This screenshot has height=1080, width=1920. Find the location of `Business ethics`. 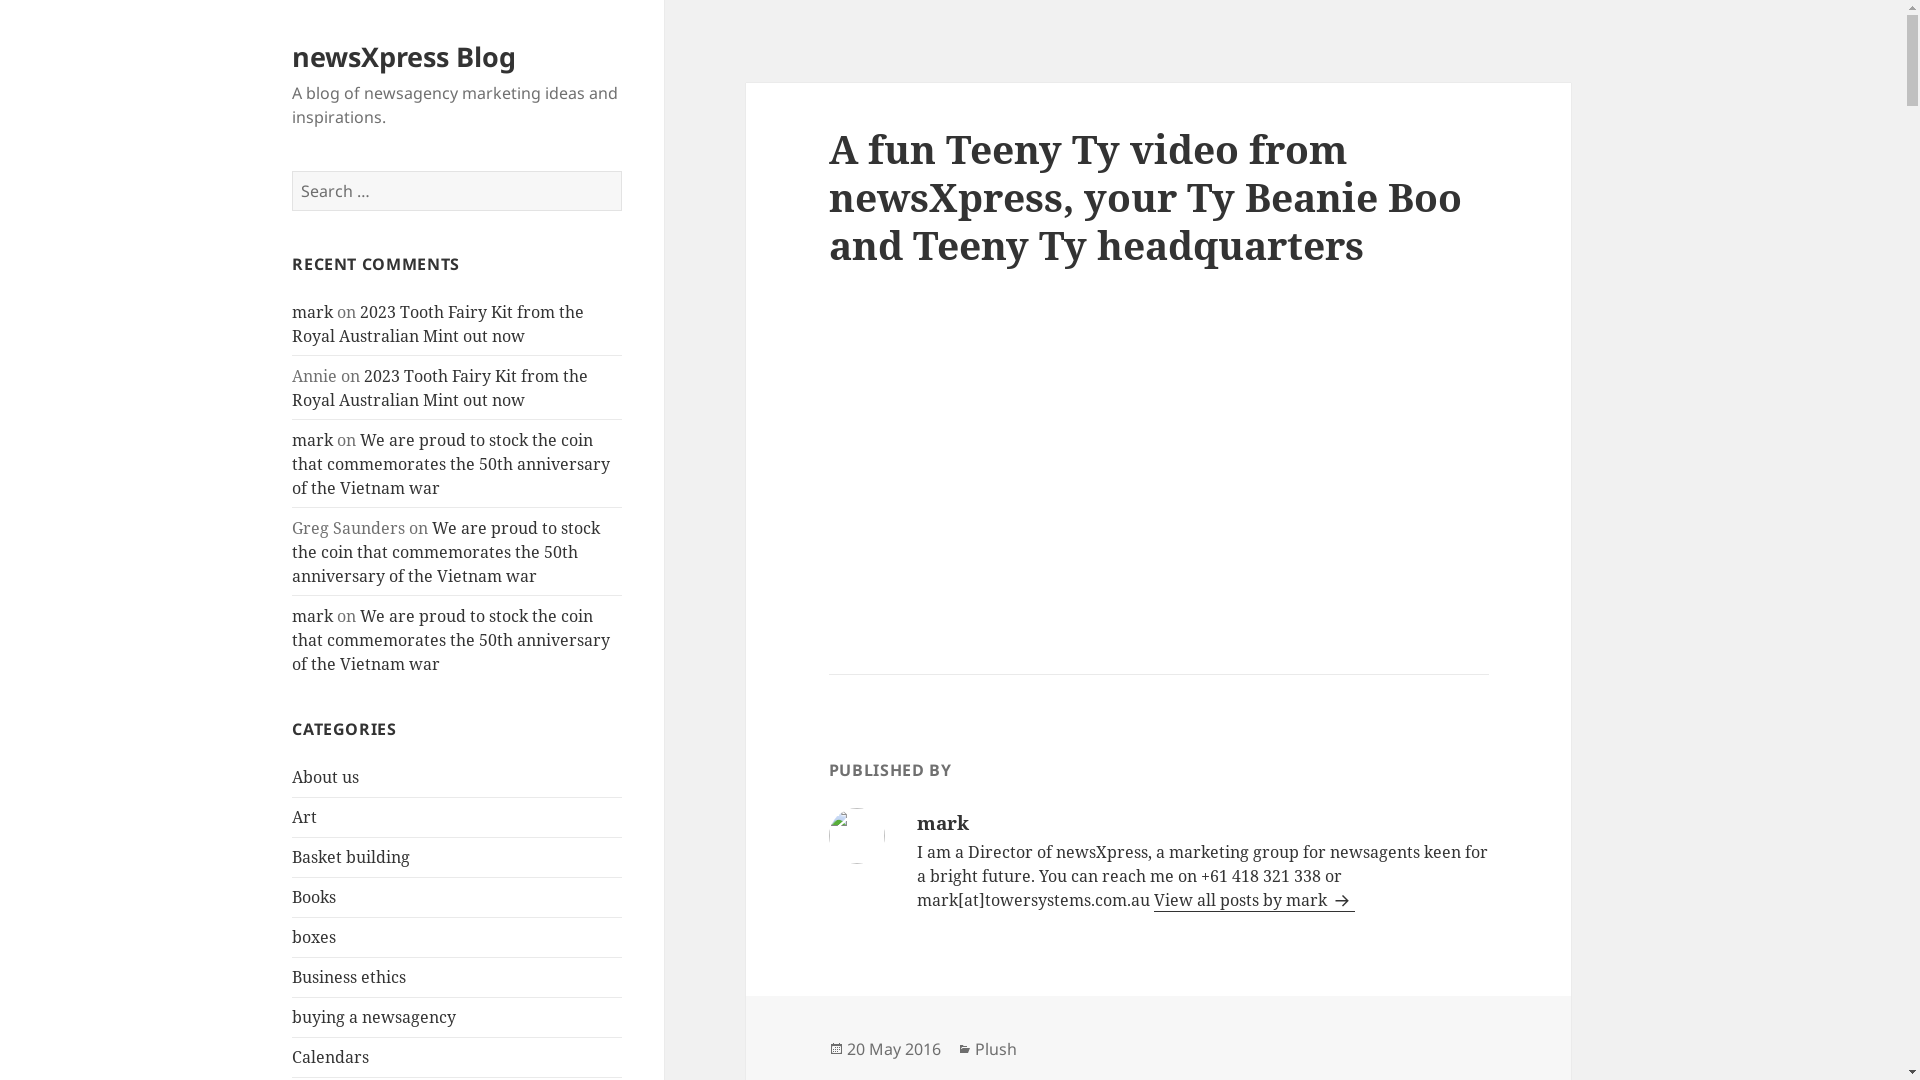

Business ethics is located at coordinates (349, 977).